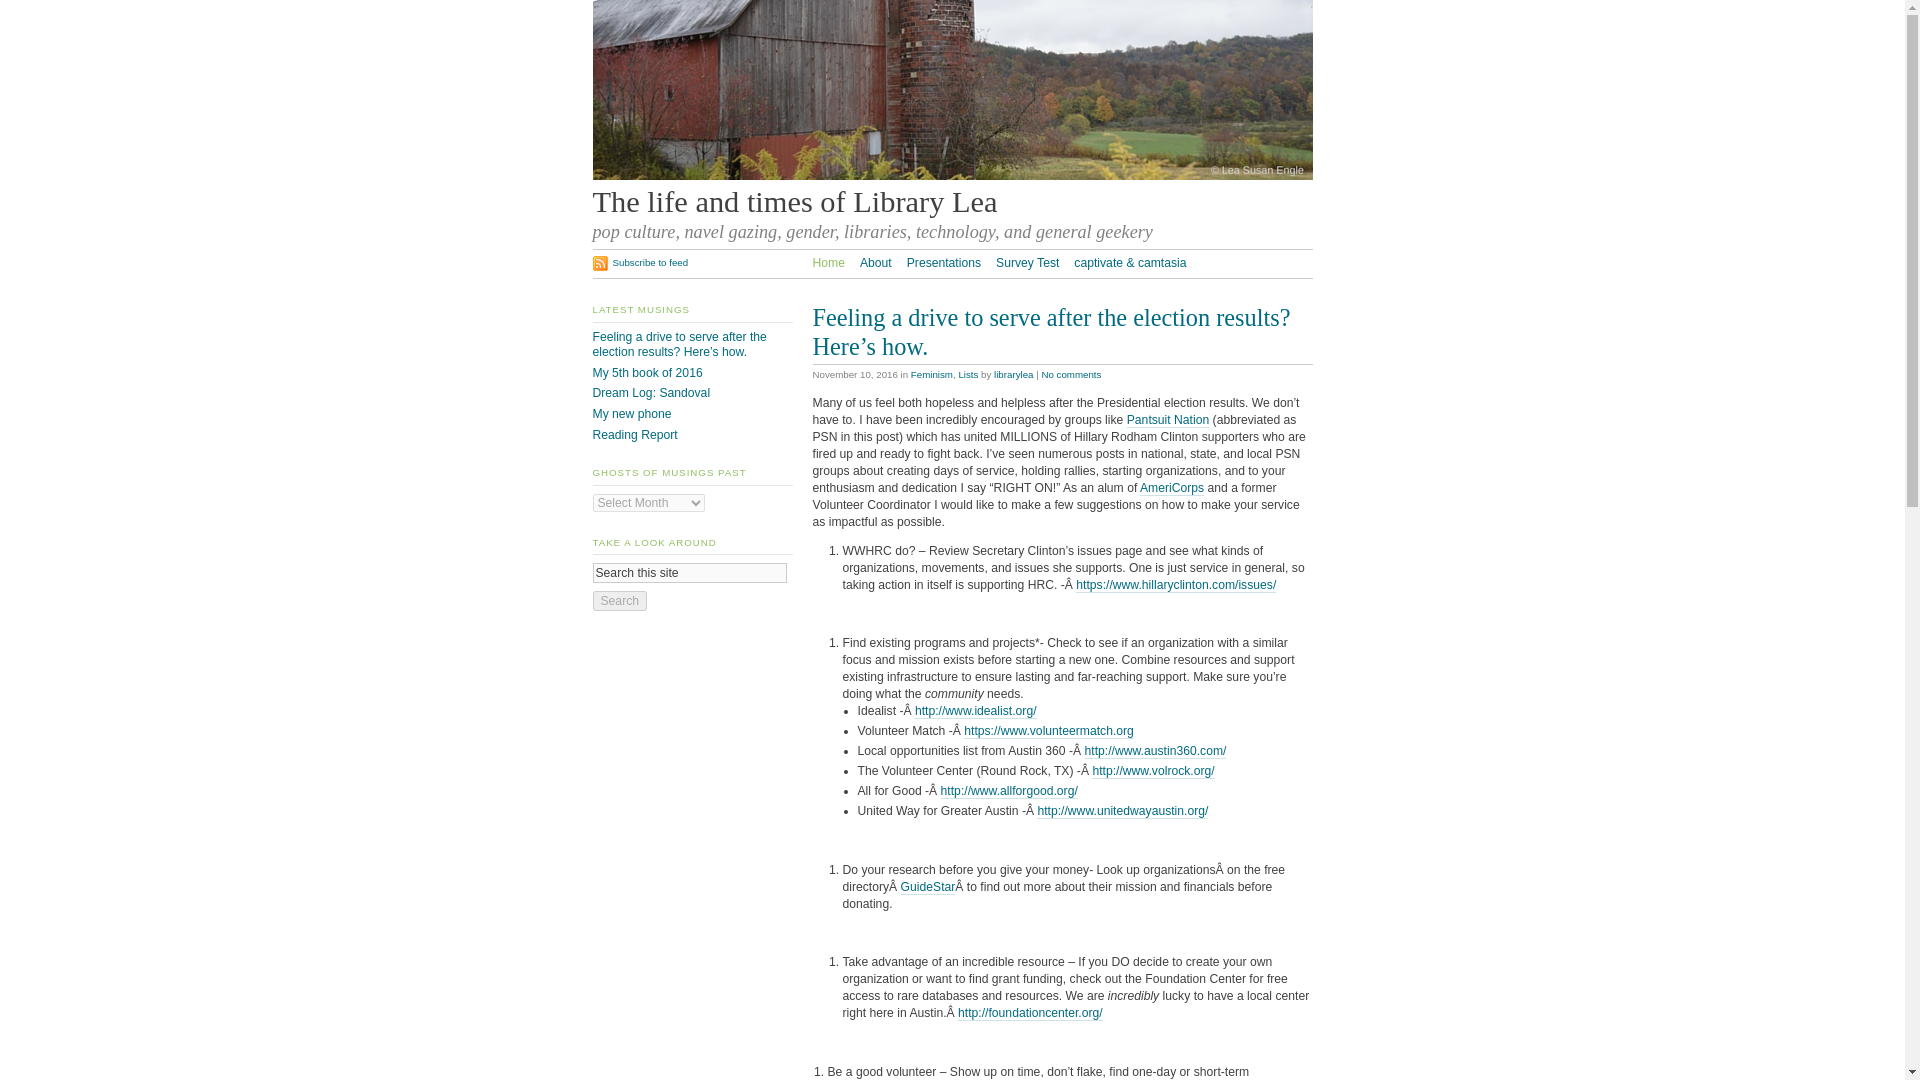 The image size is (1920, 1080). I want to click on AmeriCorps, so click(1172, 488).